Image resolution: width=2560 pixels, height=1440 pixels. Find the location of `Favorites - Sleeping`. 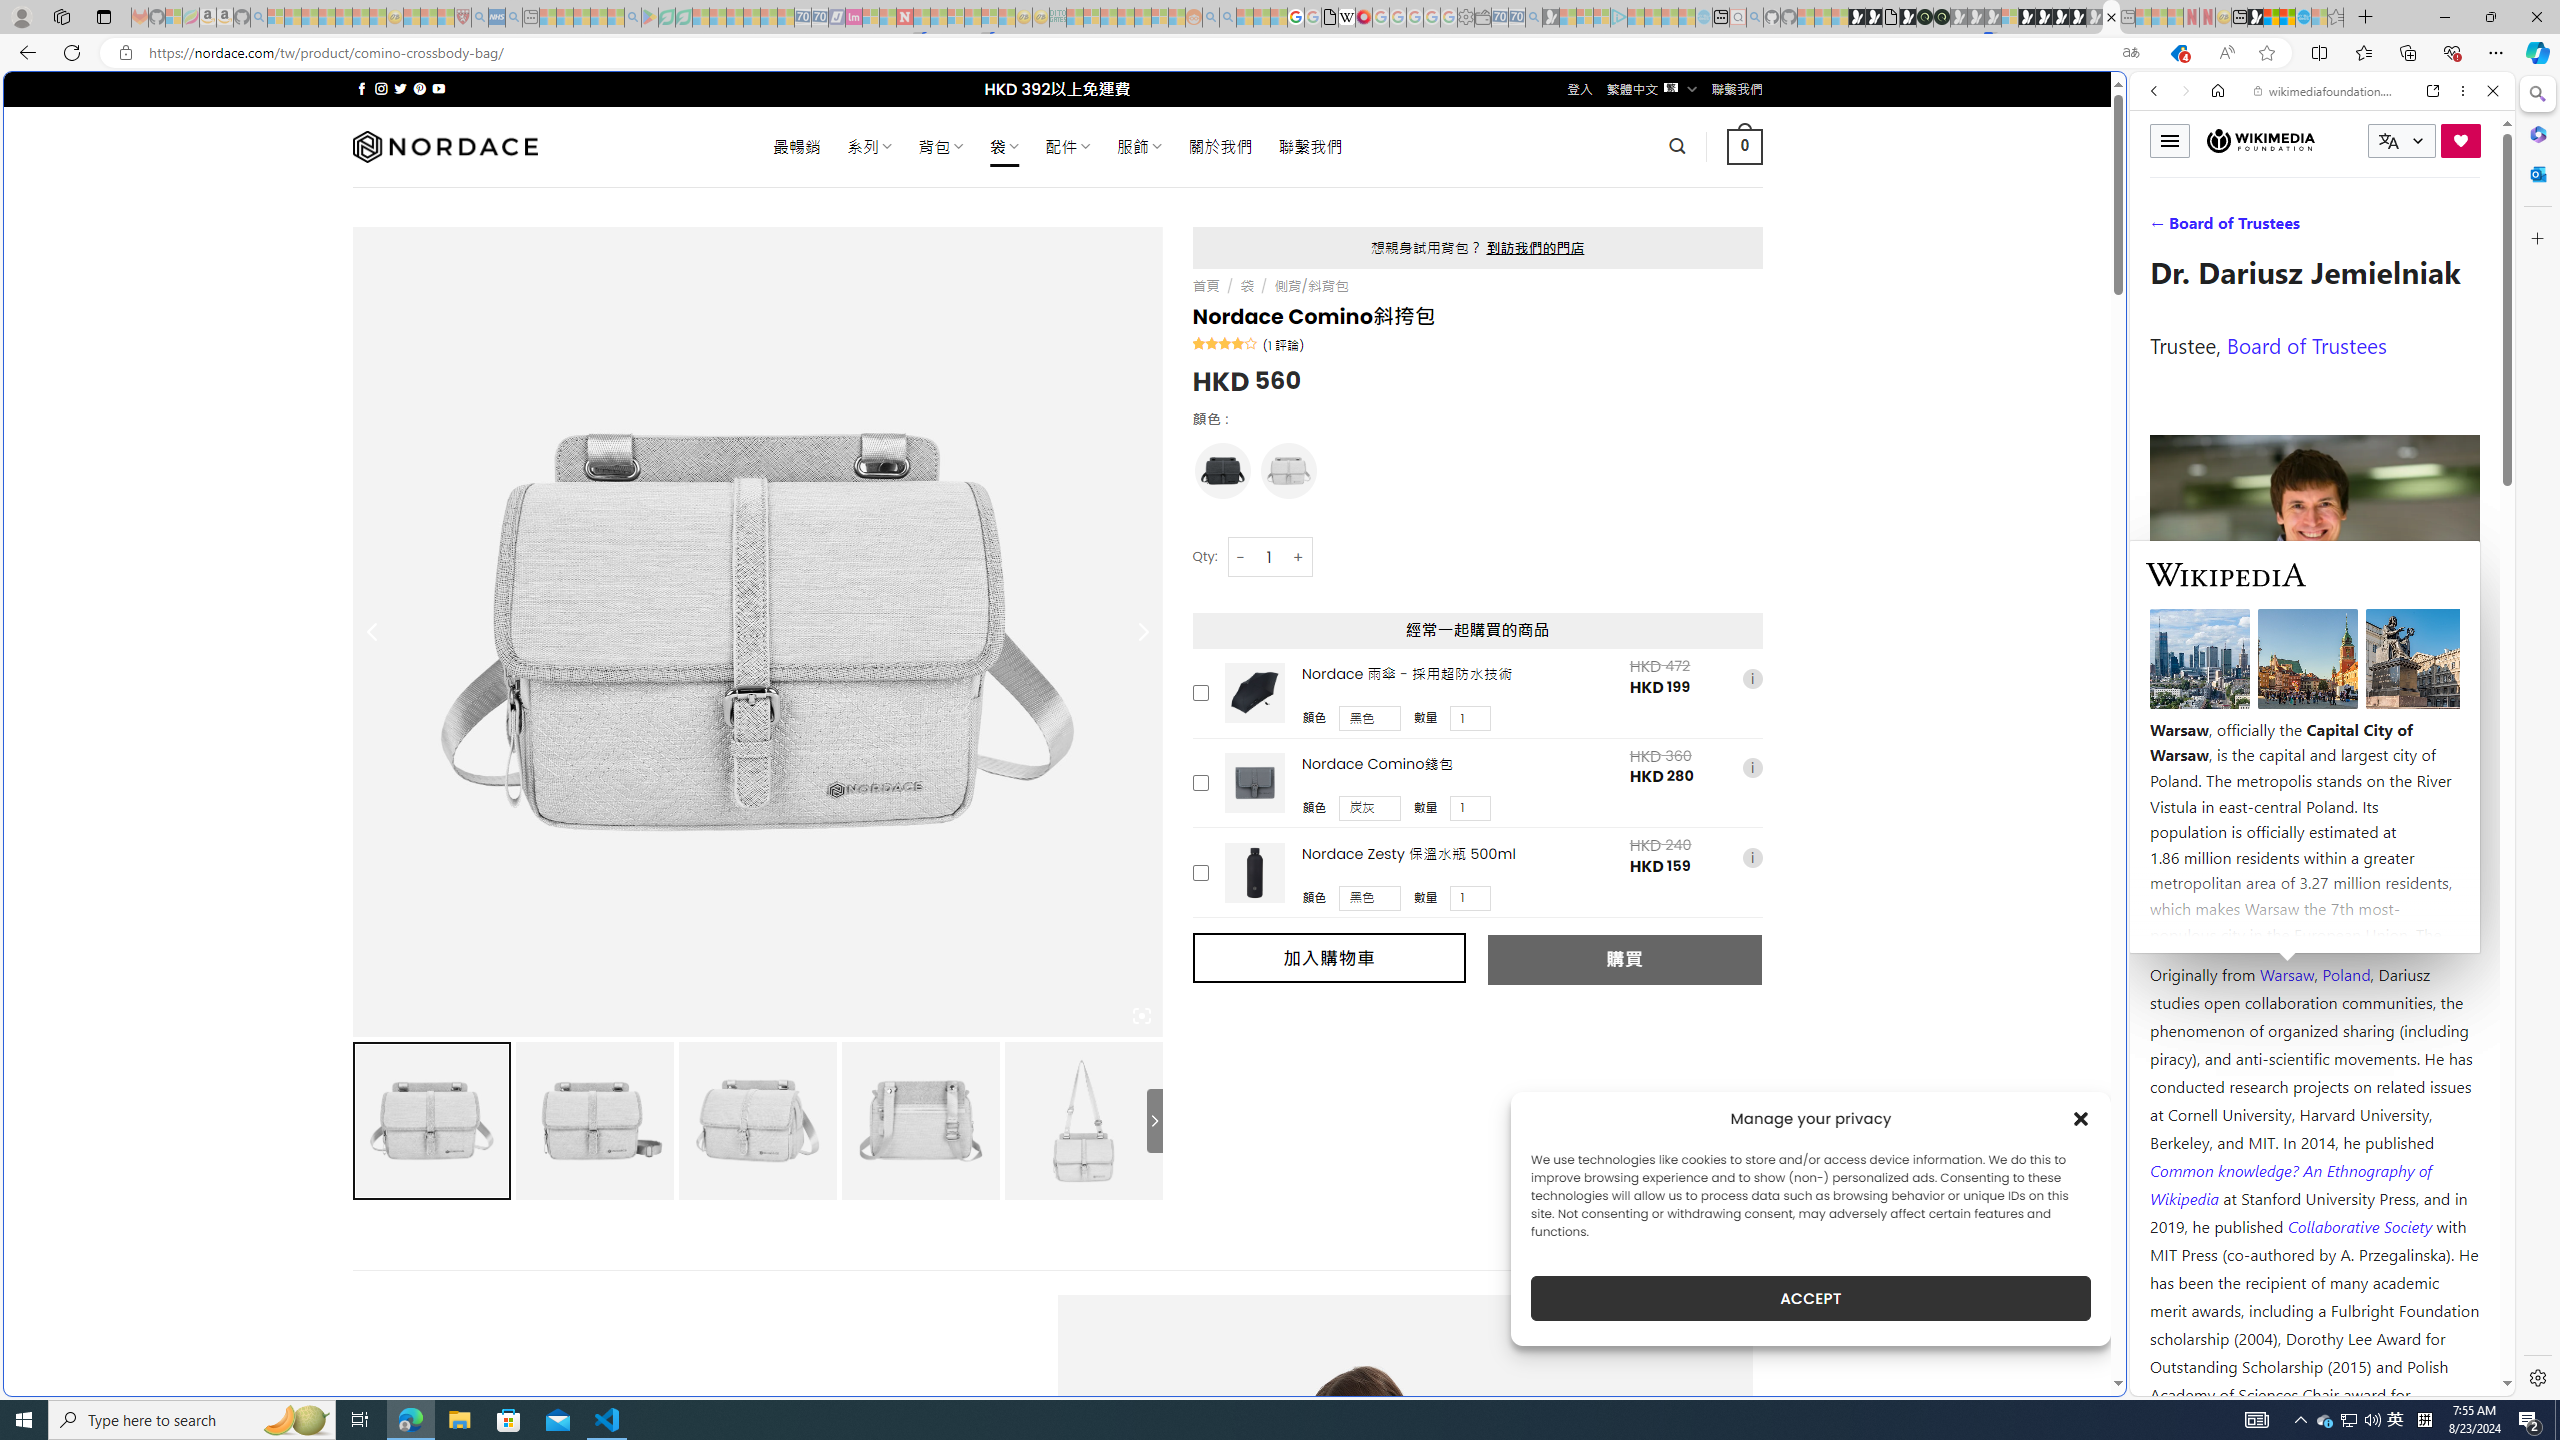

Favorites - Sleeping is located at coordinates (2336, 17).